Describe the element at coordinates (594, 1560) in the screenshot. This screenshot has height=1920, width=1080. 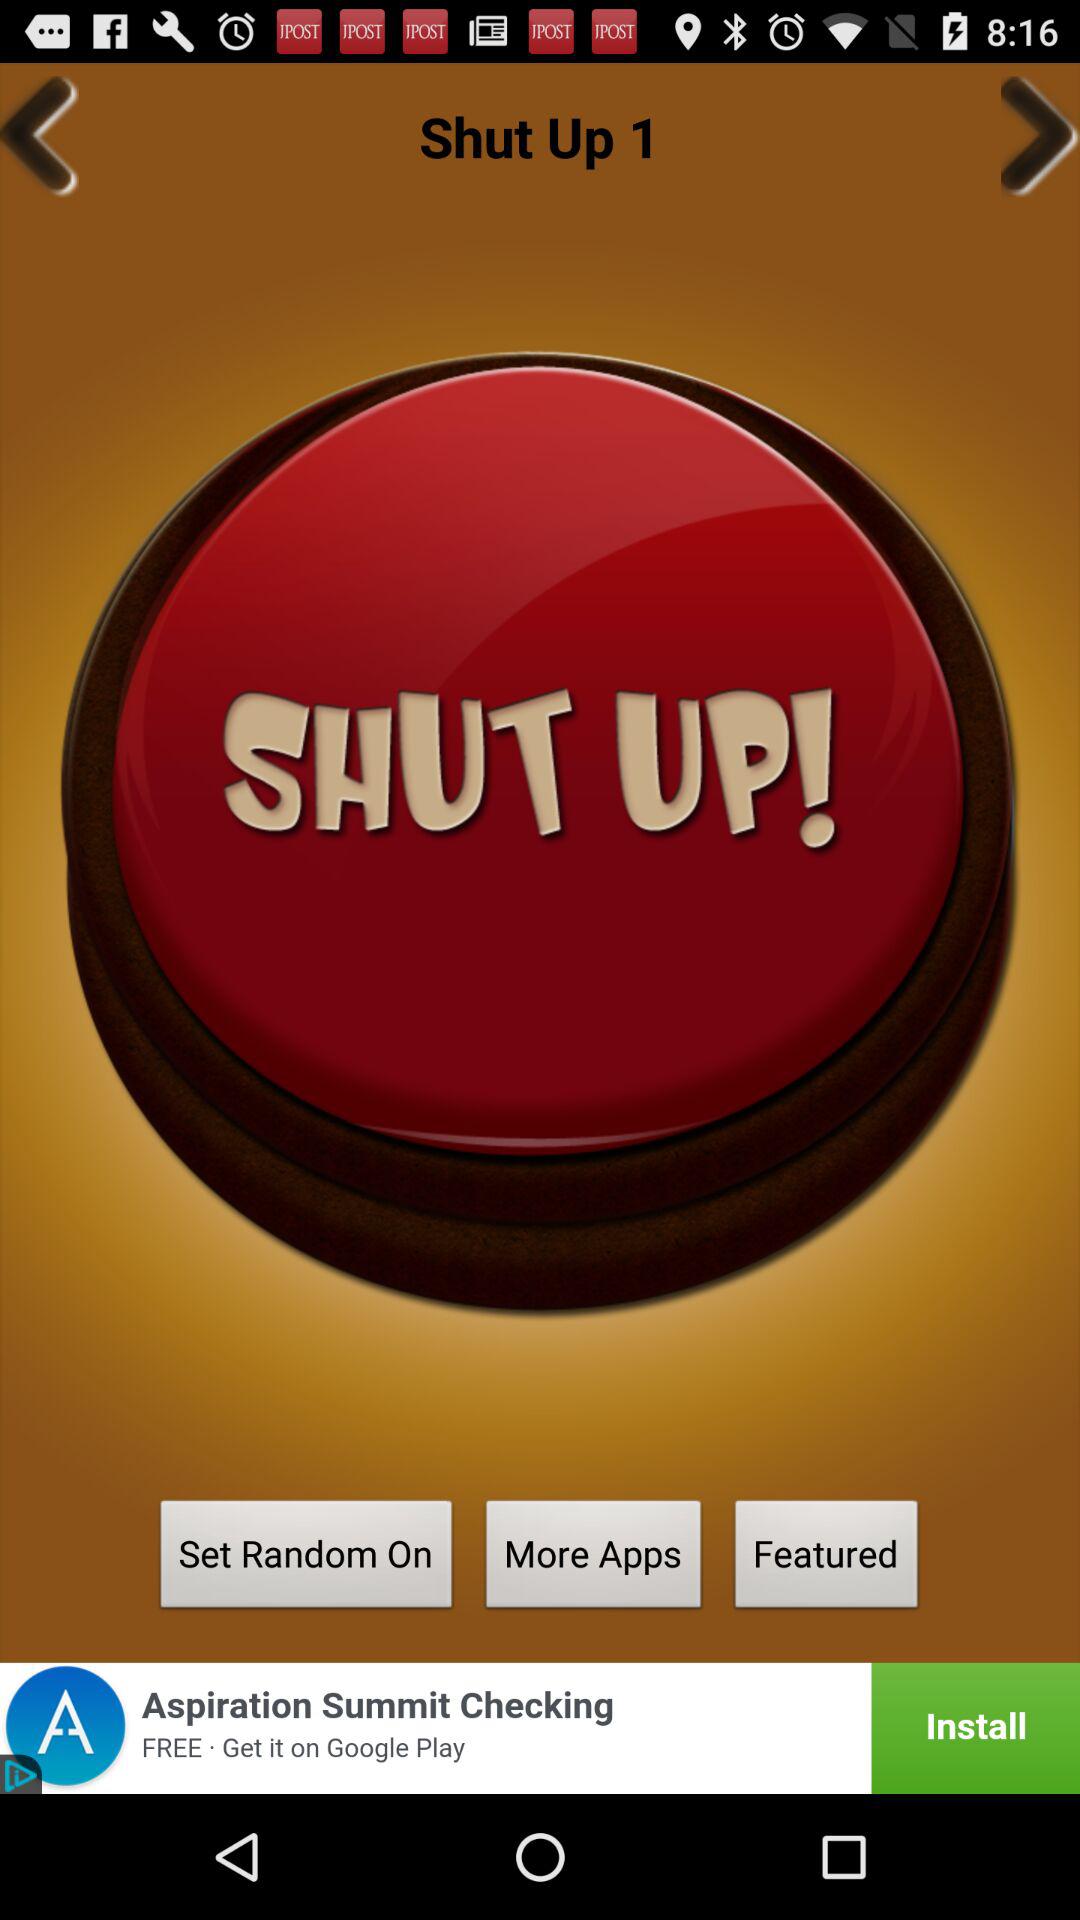
I see `jump to the more apps button` at that location.